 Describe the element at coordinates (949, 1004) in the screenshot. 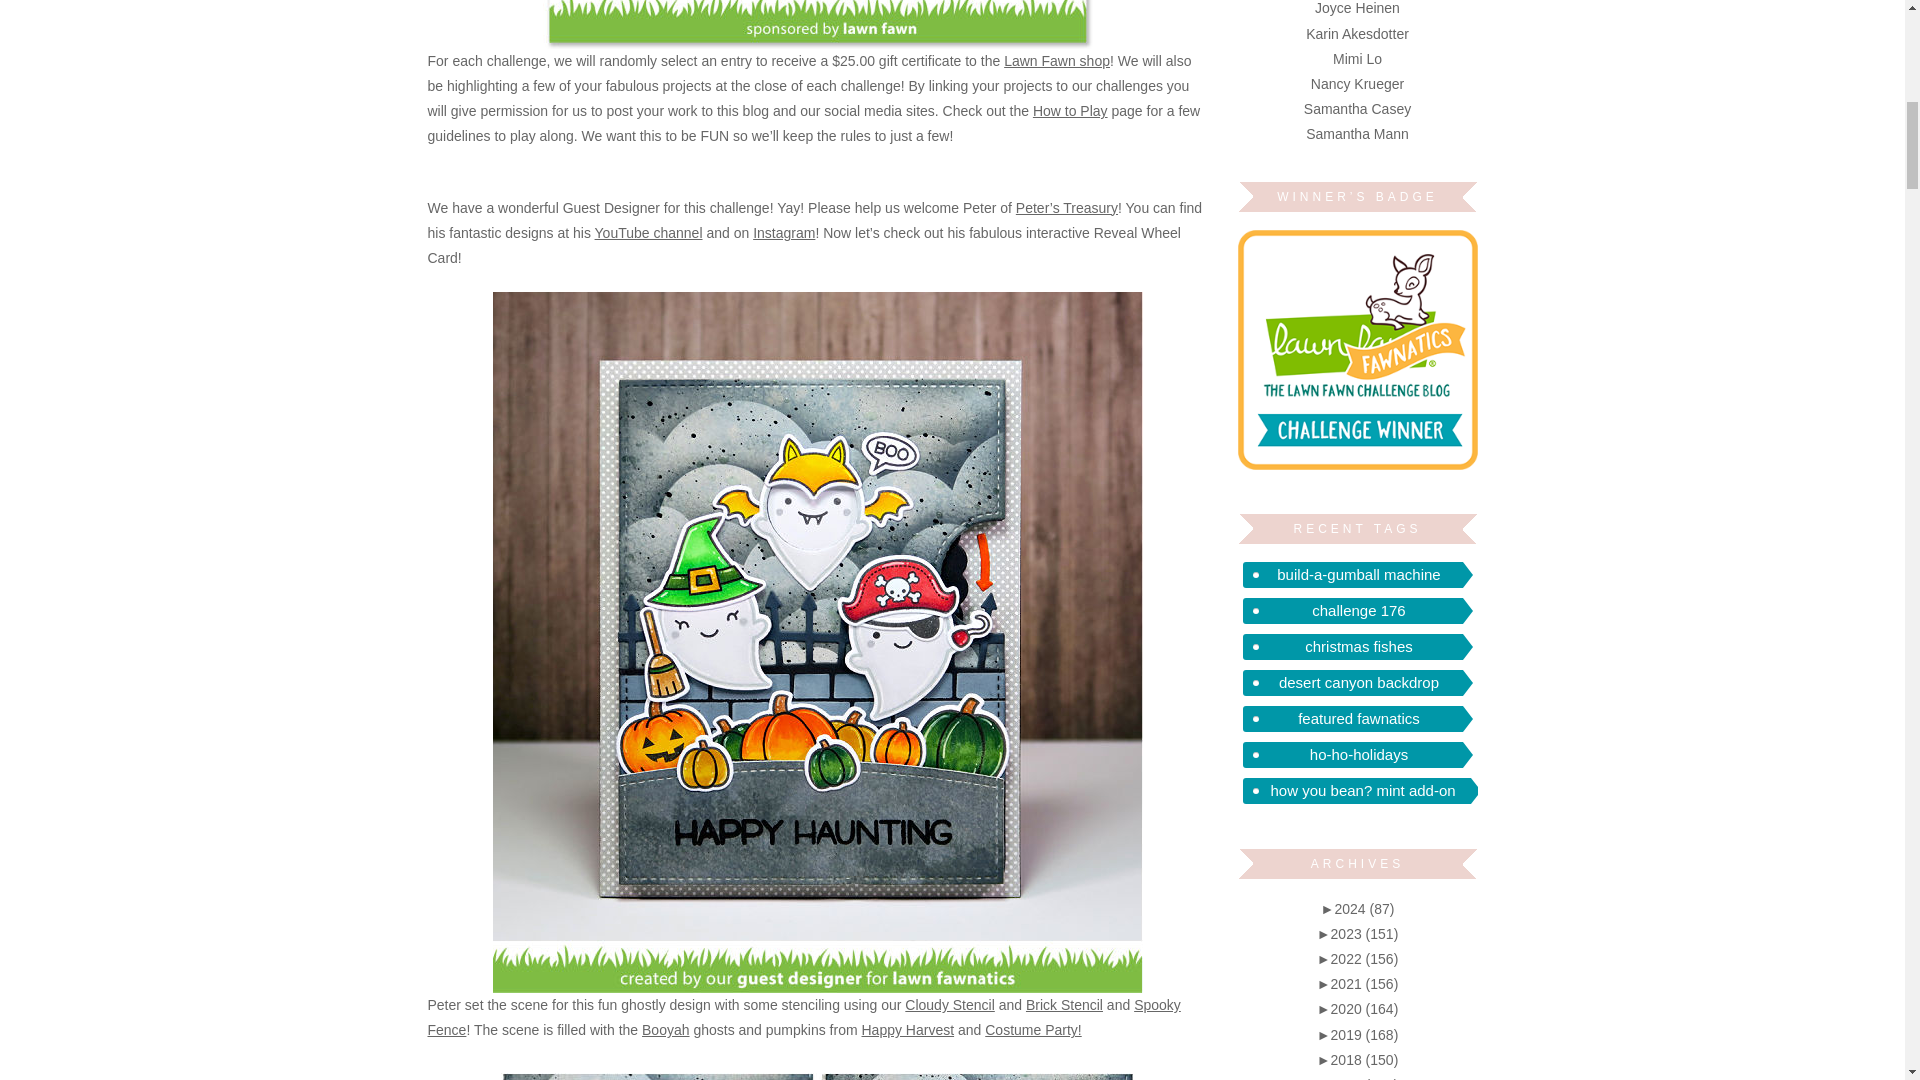

I see `Cloudy Stencil` at that location.